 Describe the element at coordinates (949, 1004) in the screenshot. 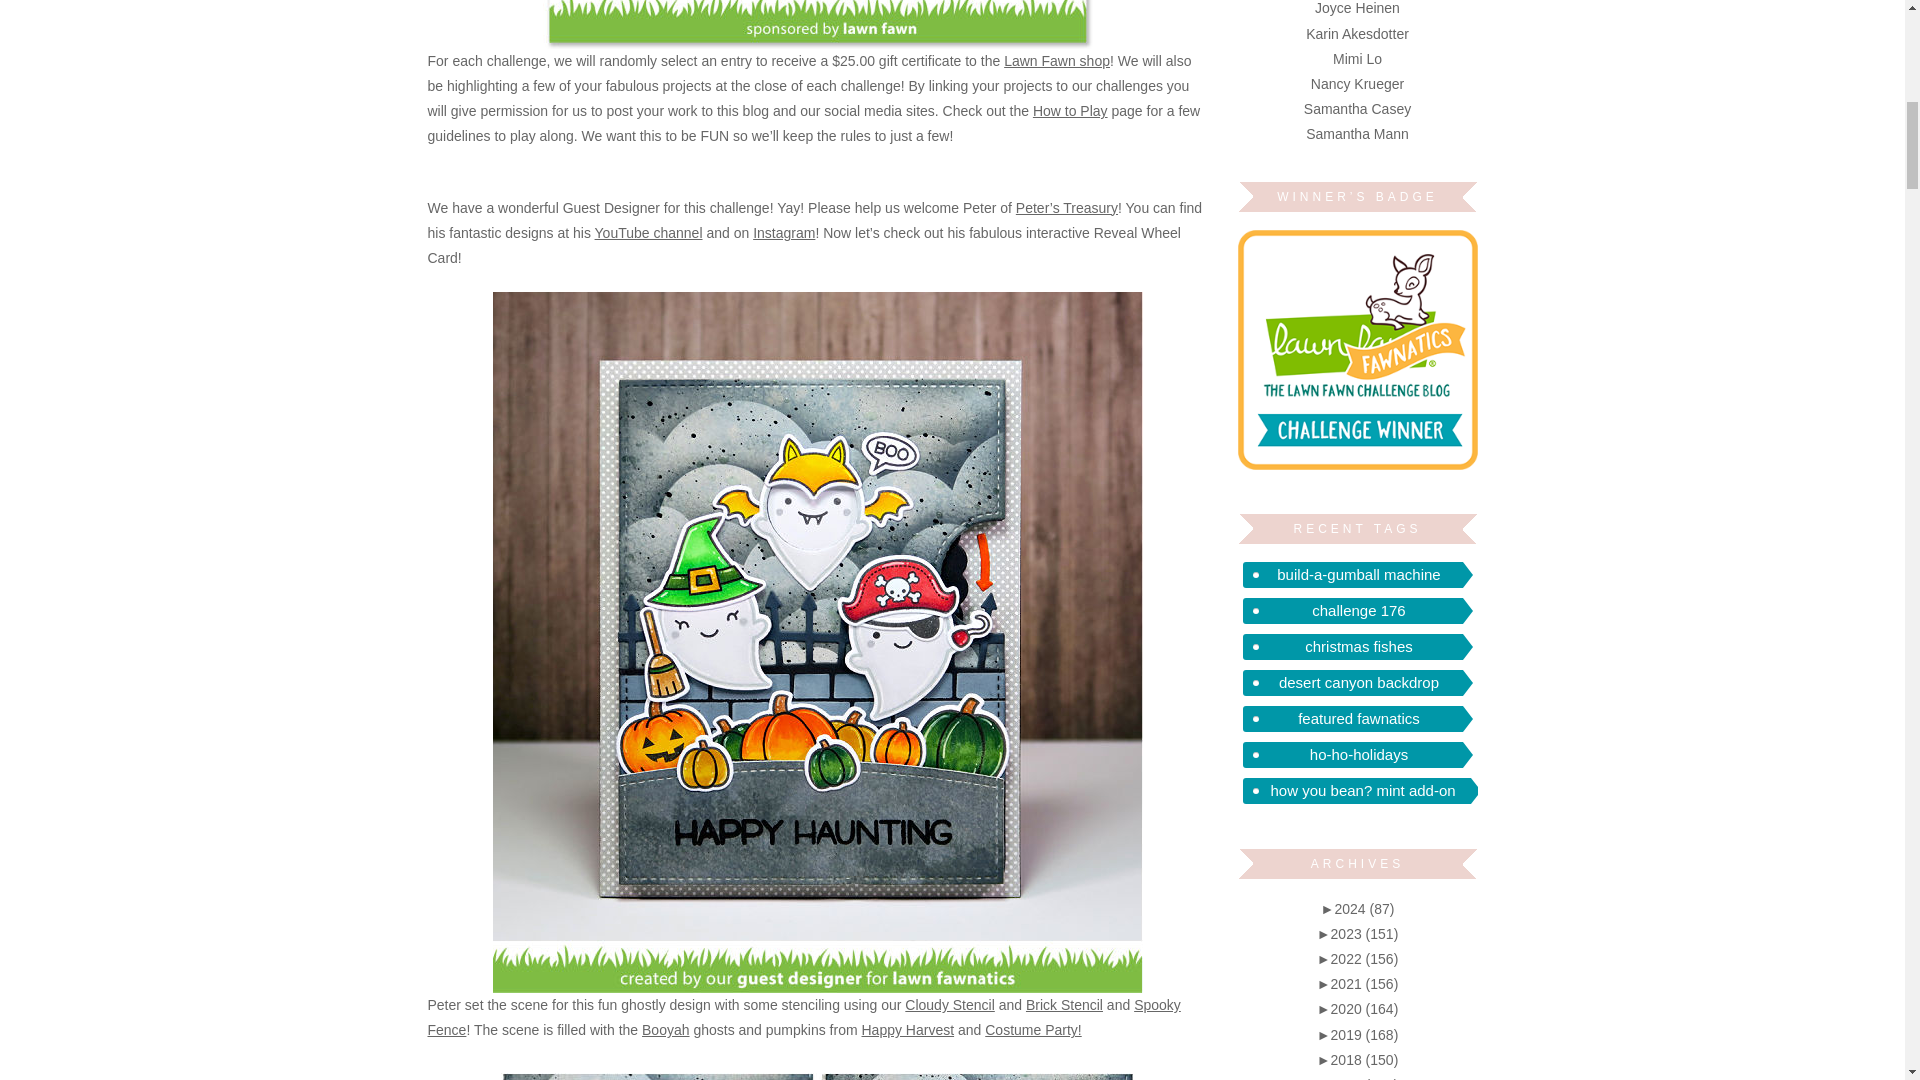

I see `Cloudy Stencil` at that location.